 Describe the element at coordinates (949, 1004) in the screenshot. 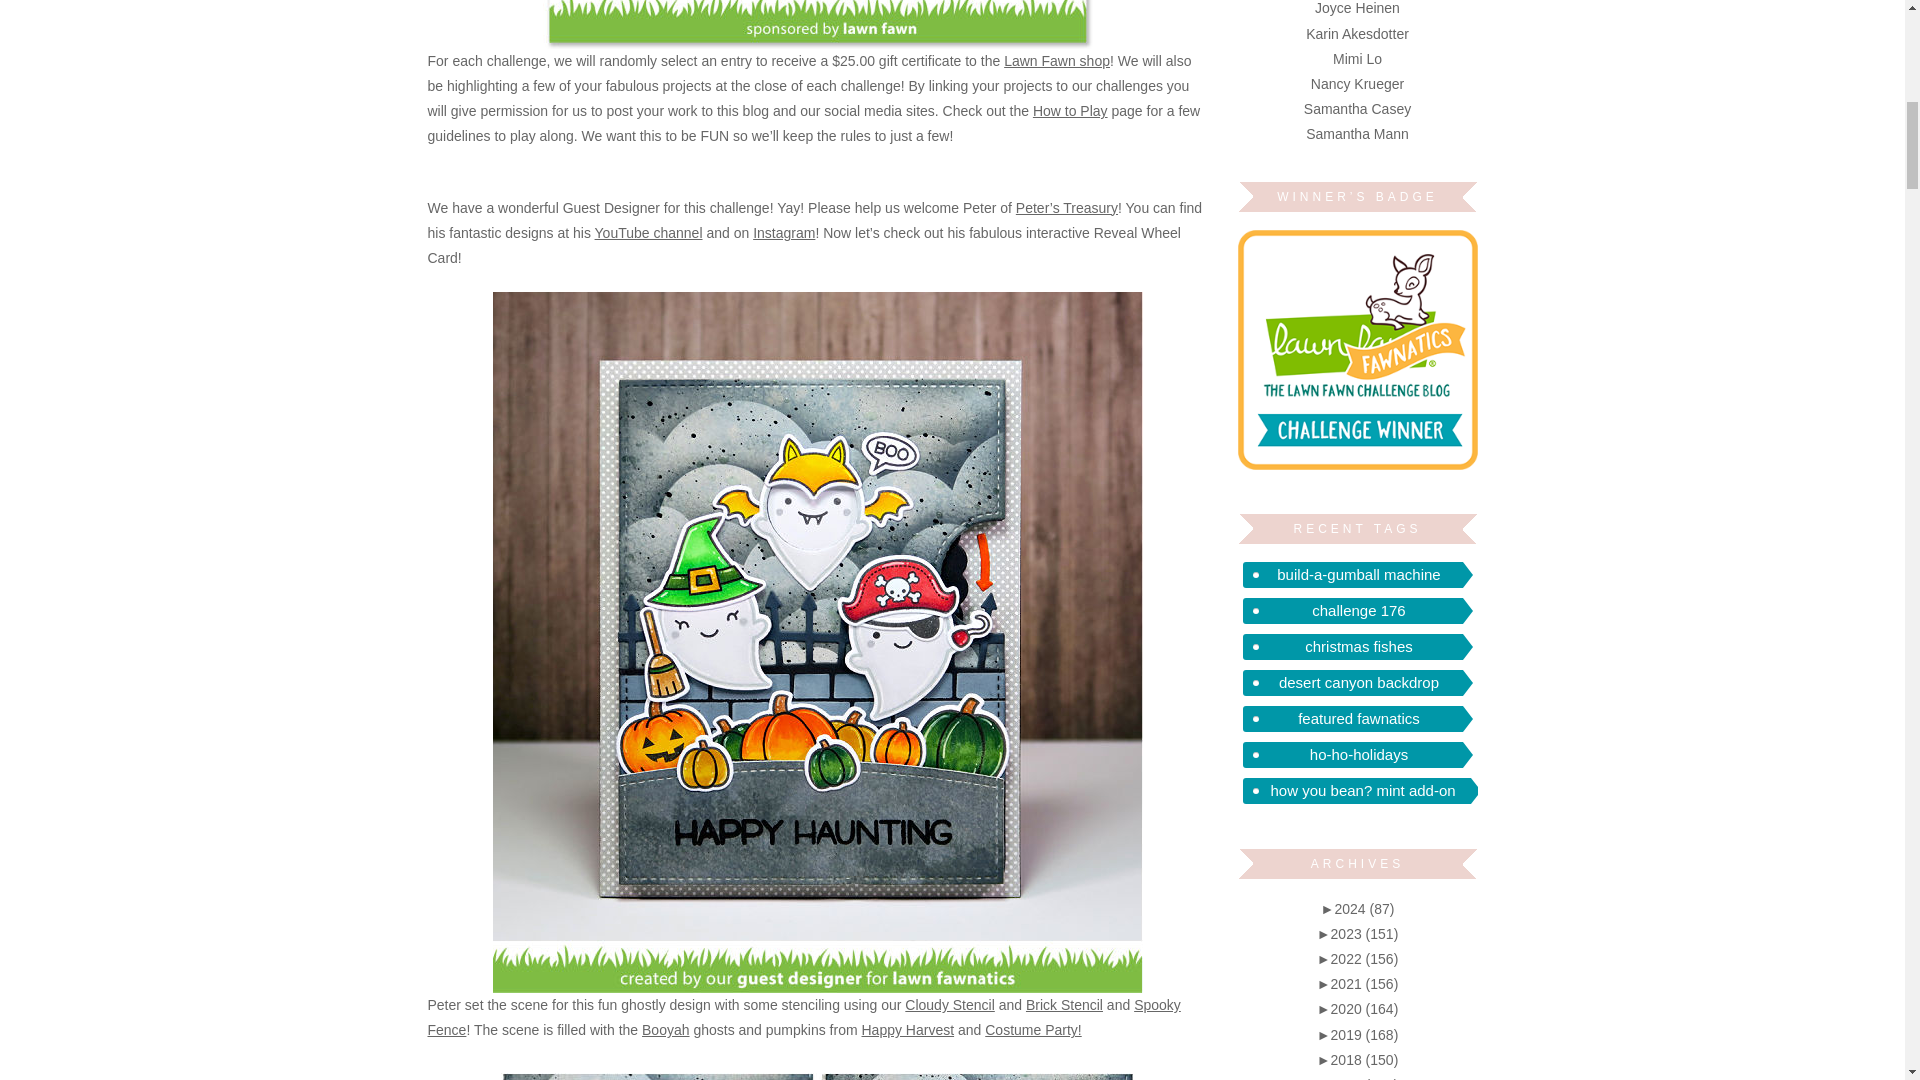

I see `Cloudy Stencil` at that location.